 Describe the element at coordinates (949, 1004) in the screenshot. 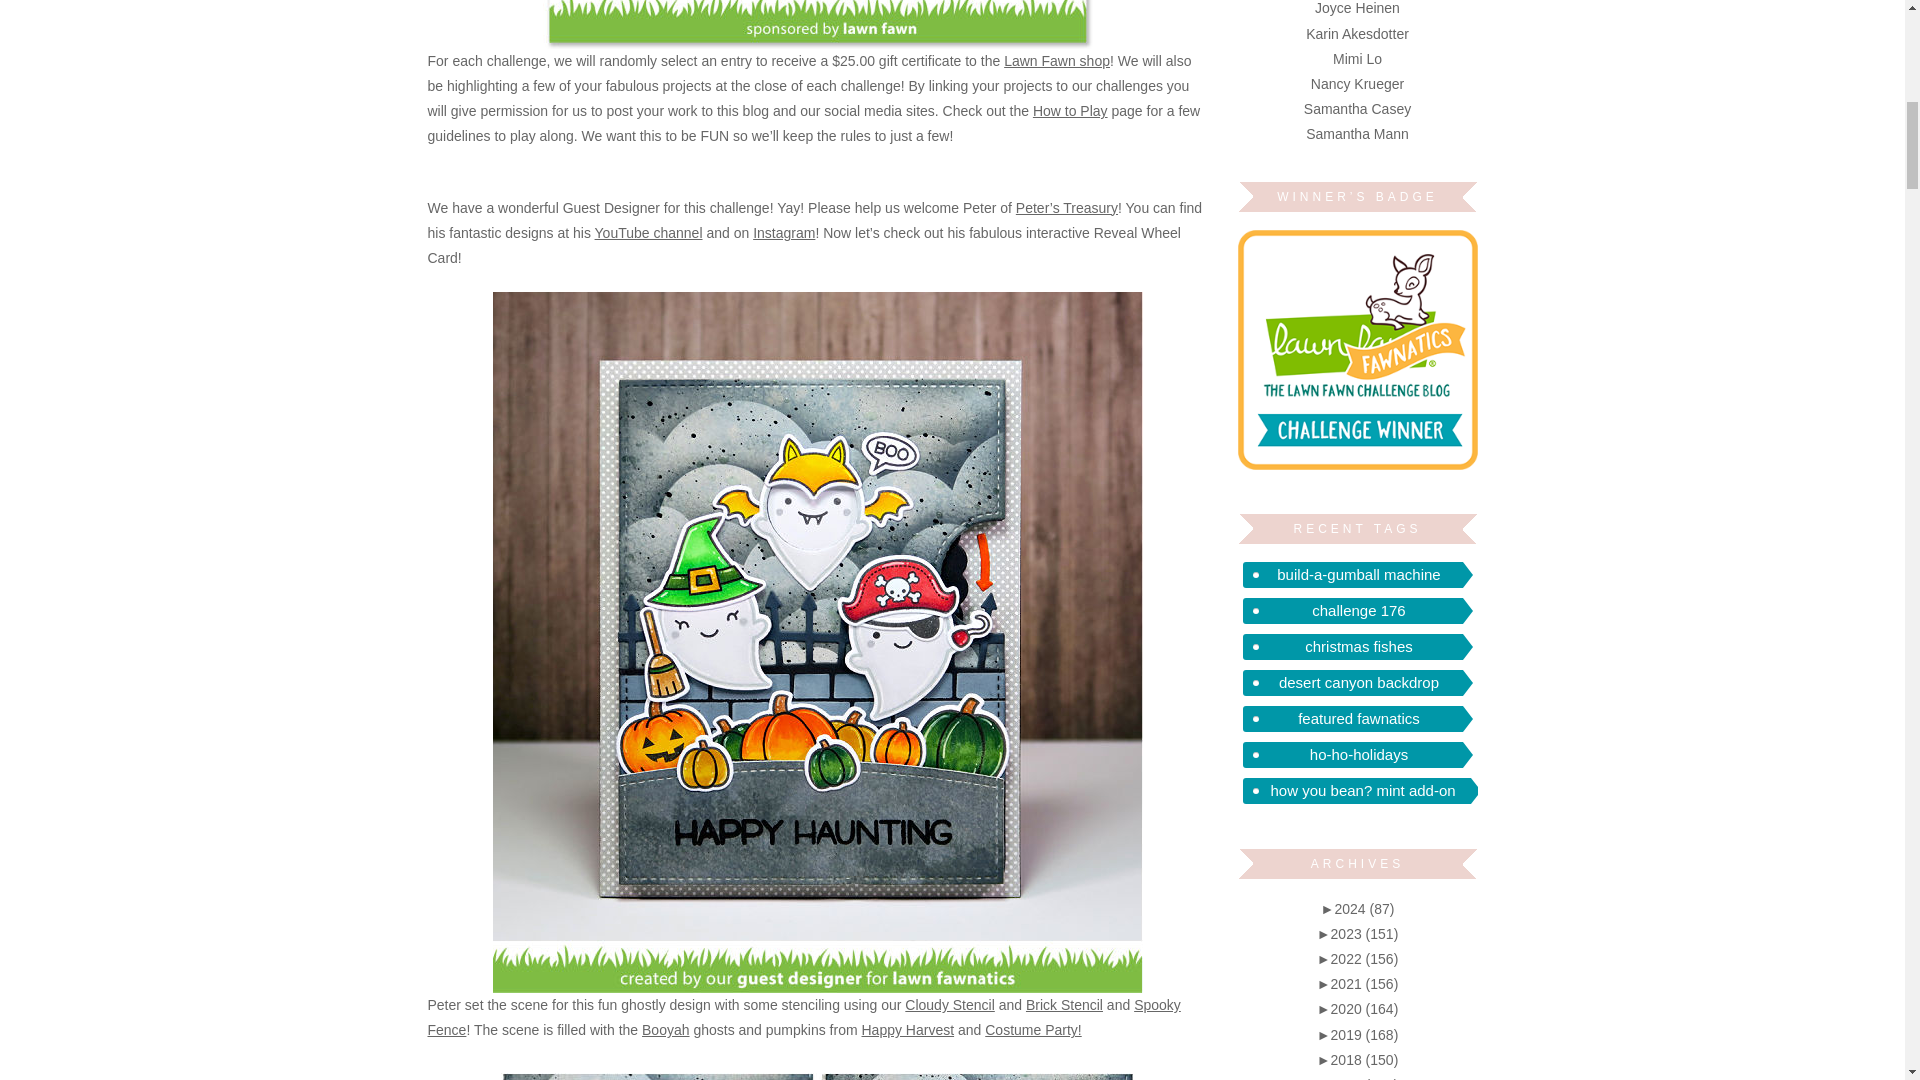

I see `Cloudy Stencil` at that location.